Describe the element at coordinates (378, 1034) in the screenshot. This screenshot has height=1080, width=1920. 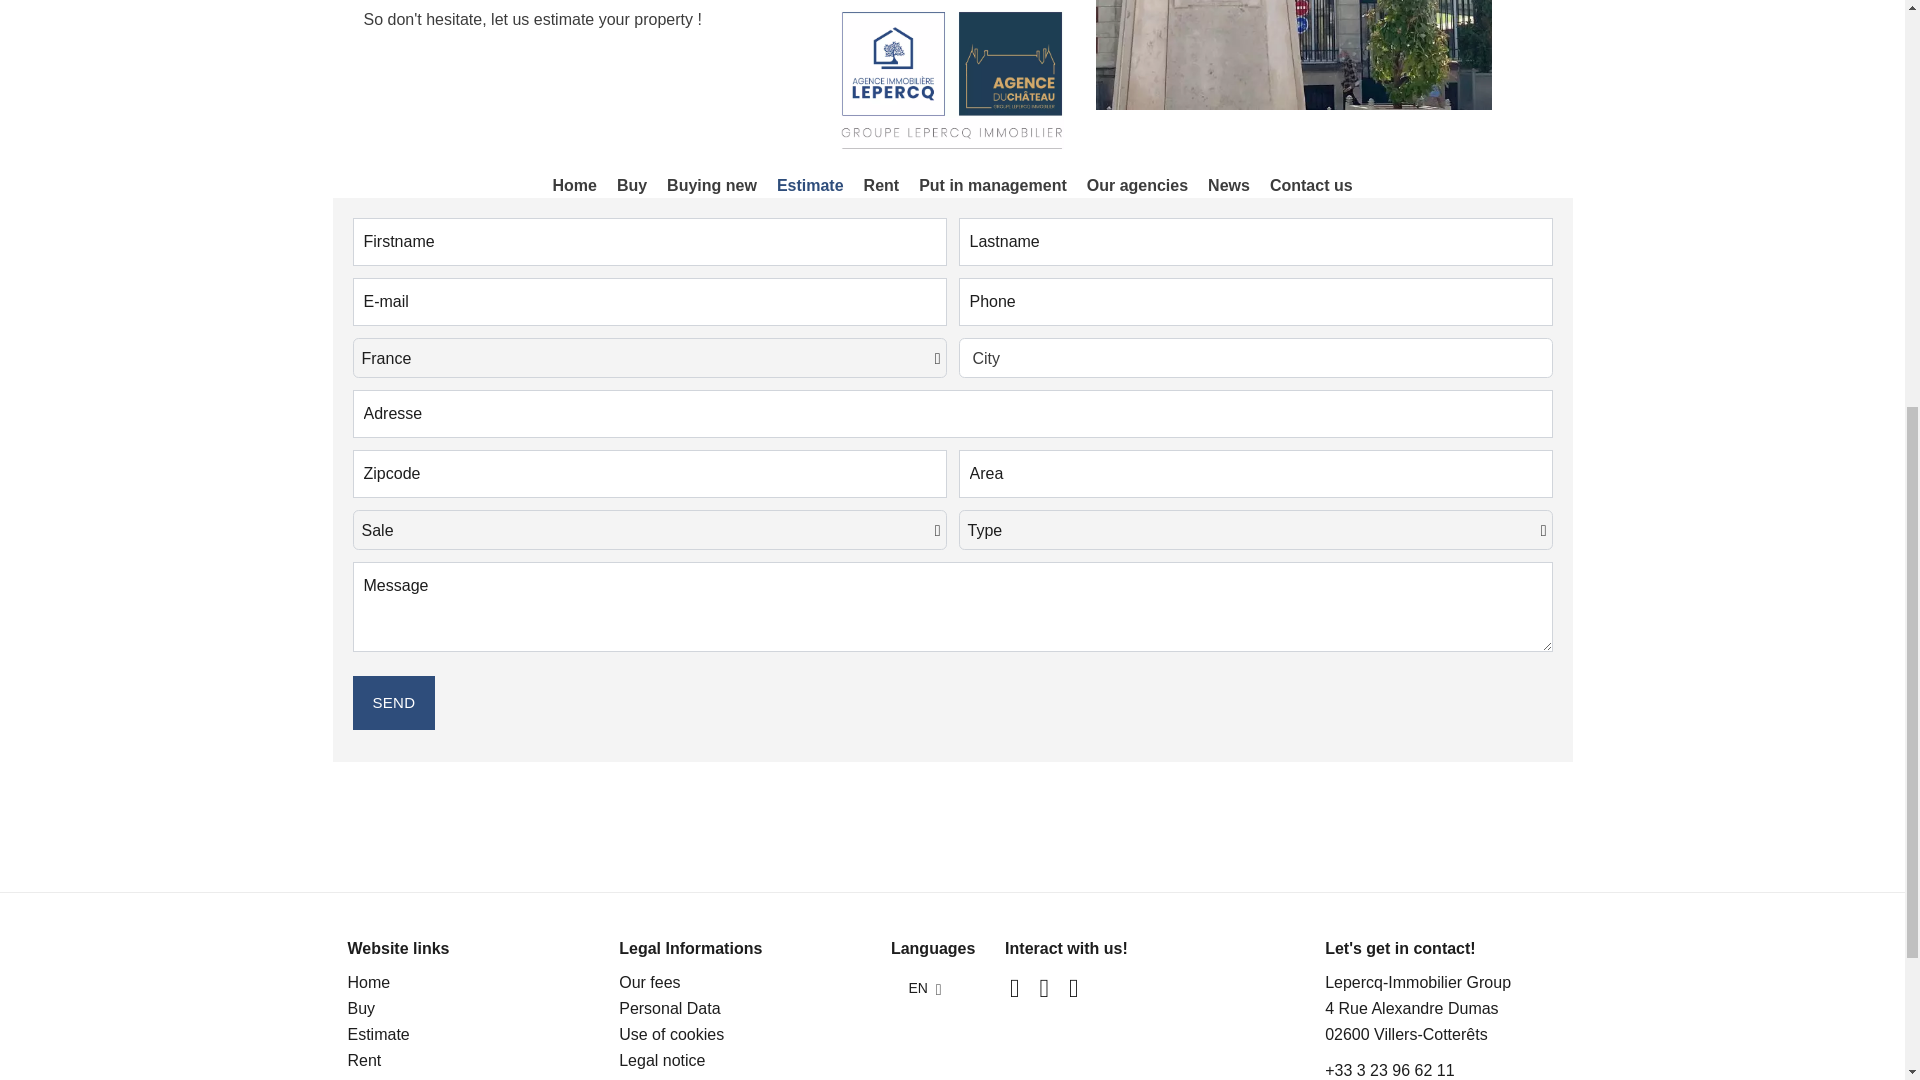
I see `Estimate` at that location.